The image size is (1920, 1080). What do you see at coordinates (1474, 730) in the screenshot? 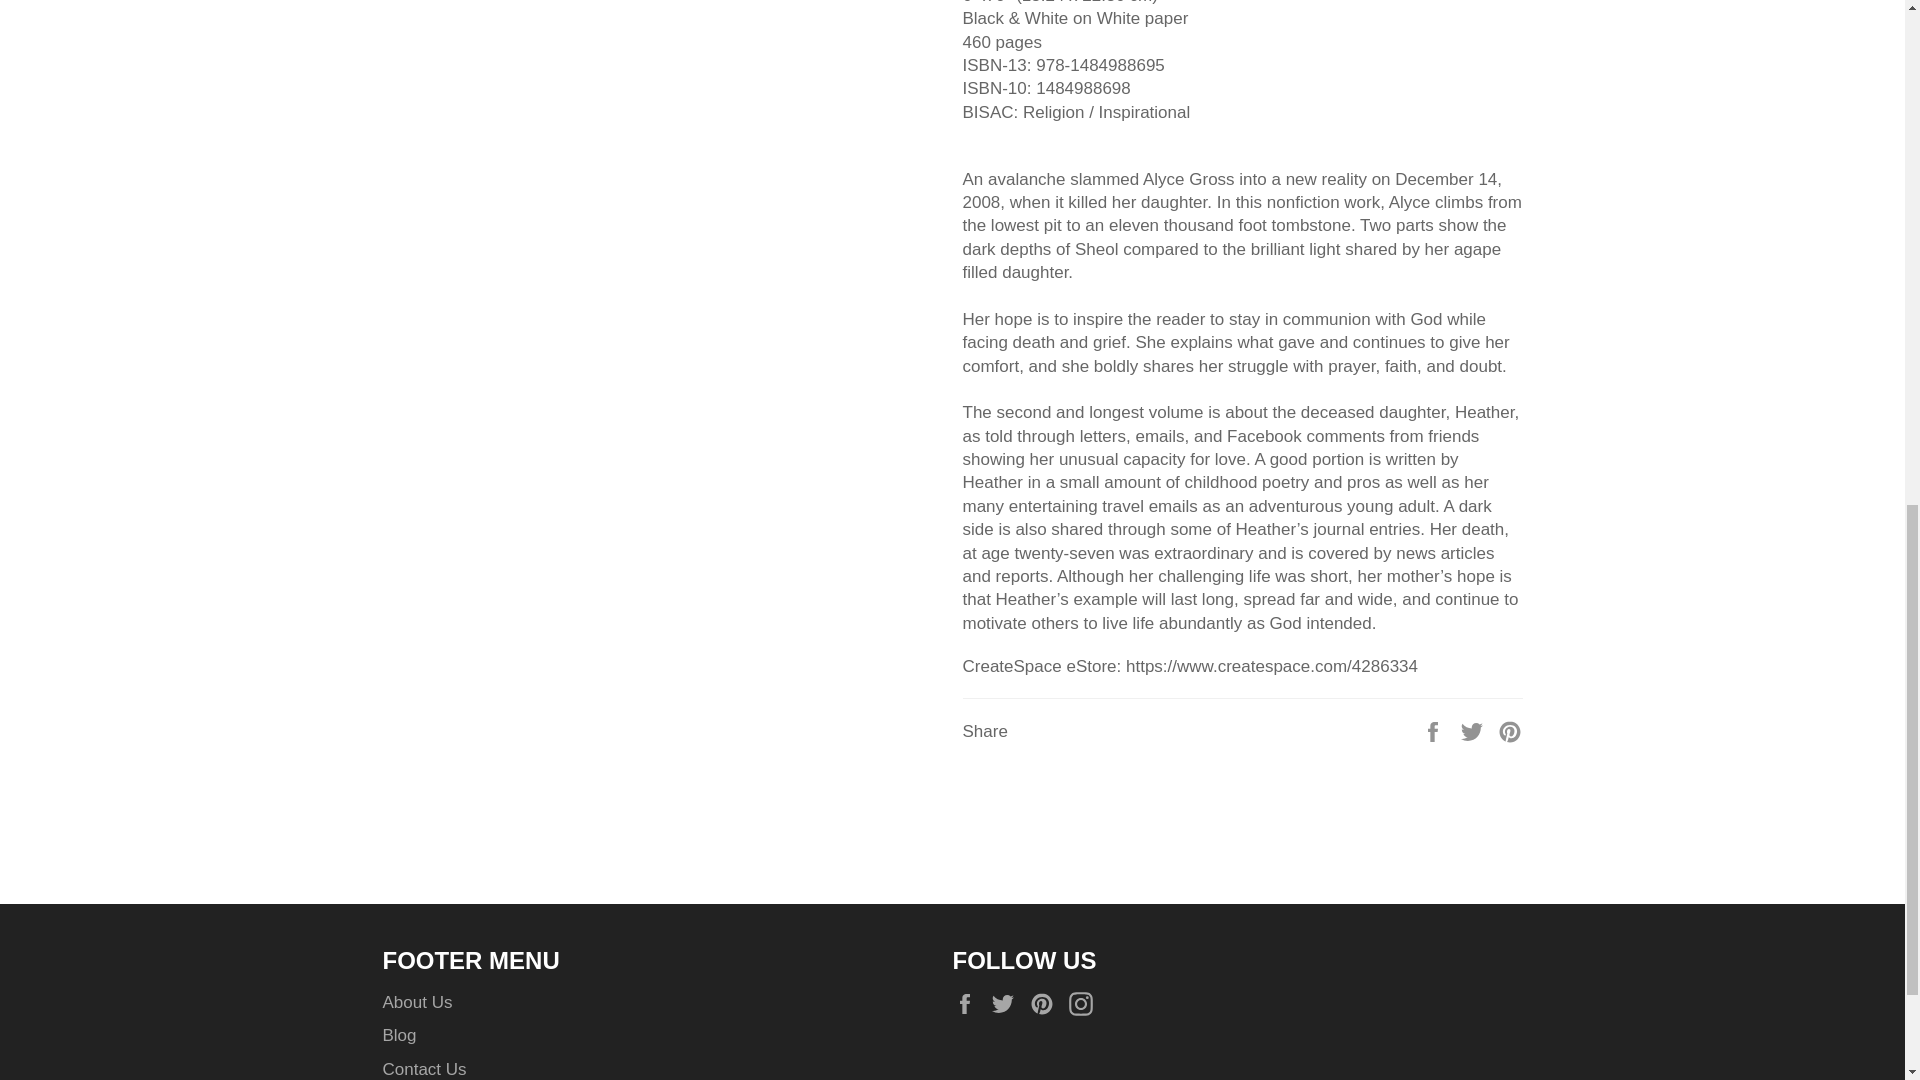
I see `Tweet on Twitter` at bounding box center [1474, 730].